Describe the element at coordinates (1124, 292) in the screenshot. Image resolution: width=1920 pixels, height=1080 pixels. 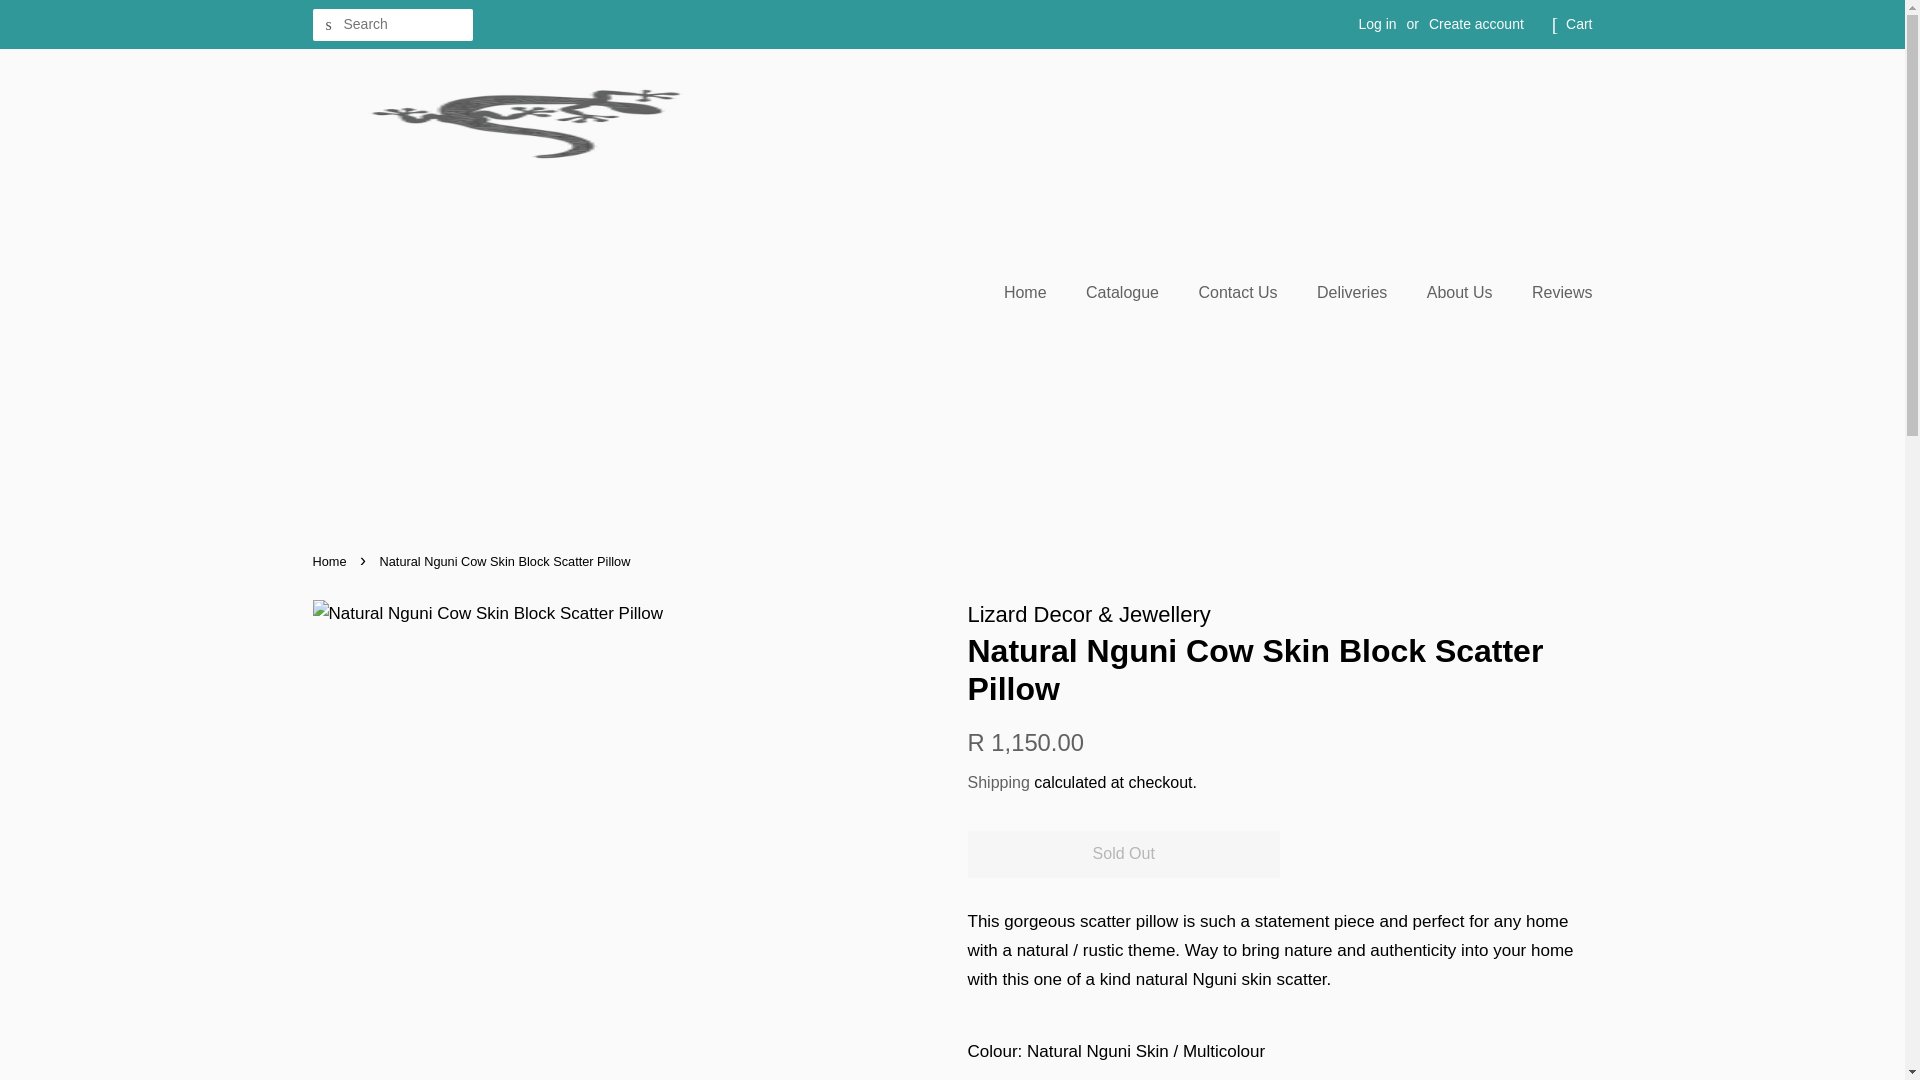
I see `Catalogue` at that location.